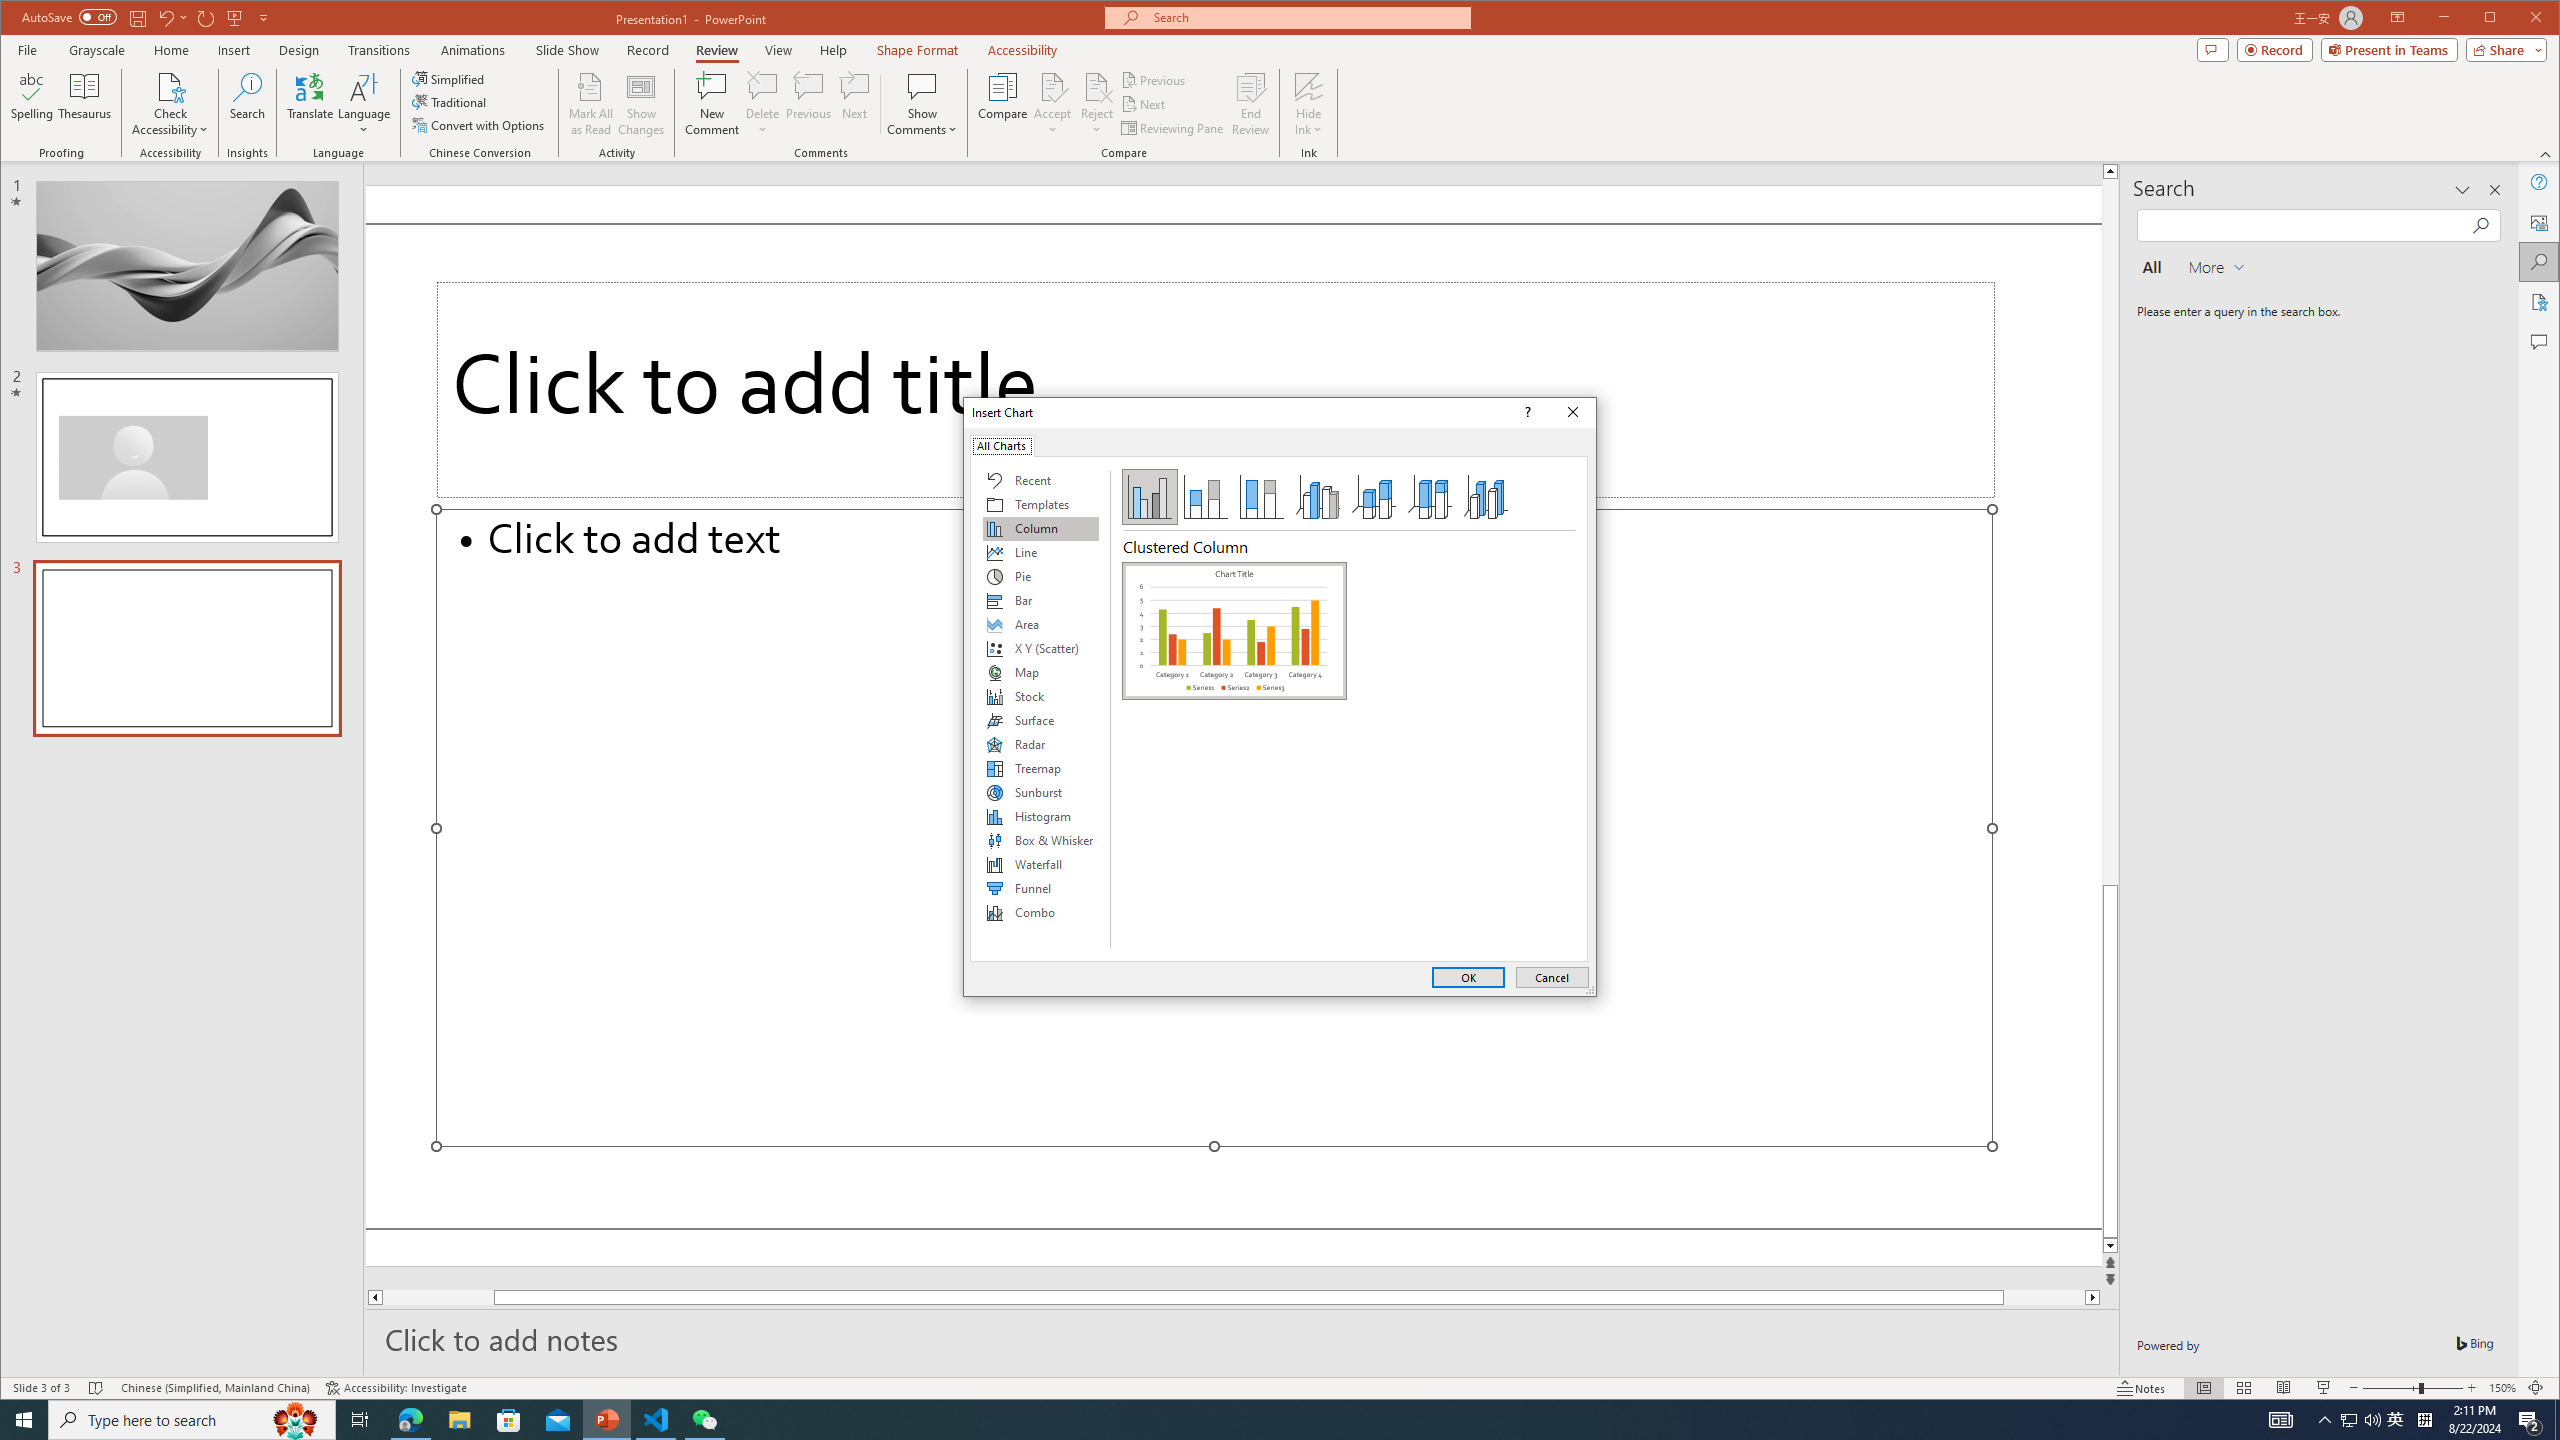 This screenshot has height=1440, width=2560. Describe the element at coordinates (2502, 1388) in the screenshot. I see `Zoom 150%` at that location.